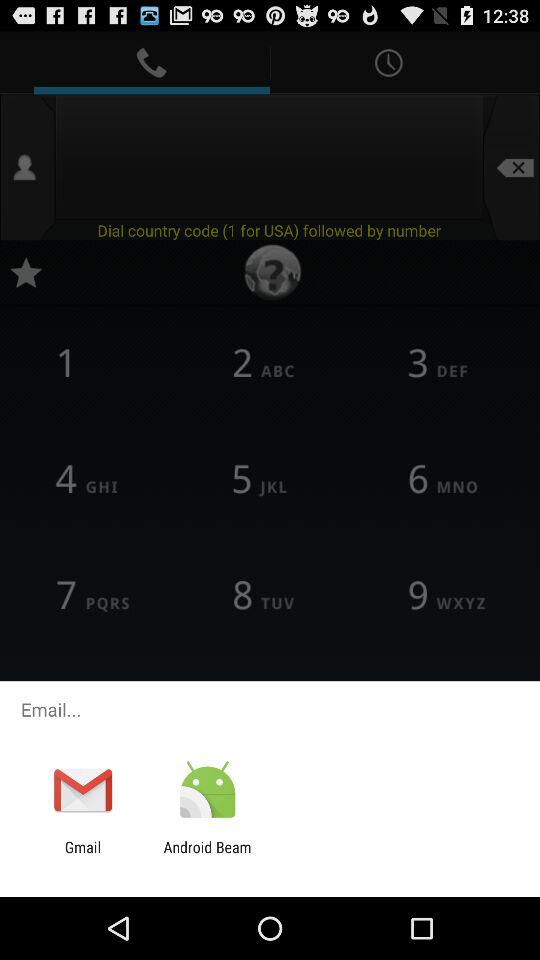 Image resolution: width=540 pixels, height=960 pixels. I want to click on open the item next to the gmail icon, so click(207, 856).